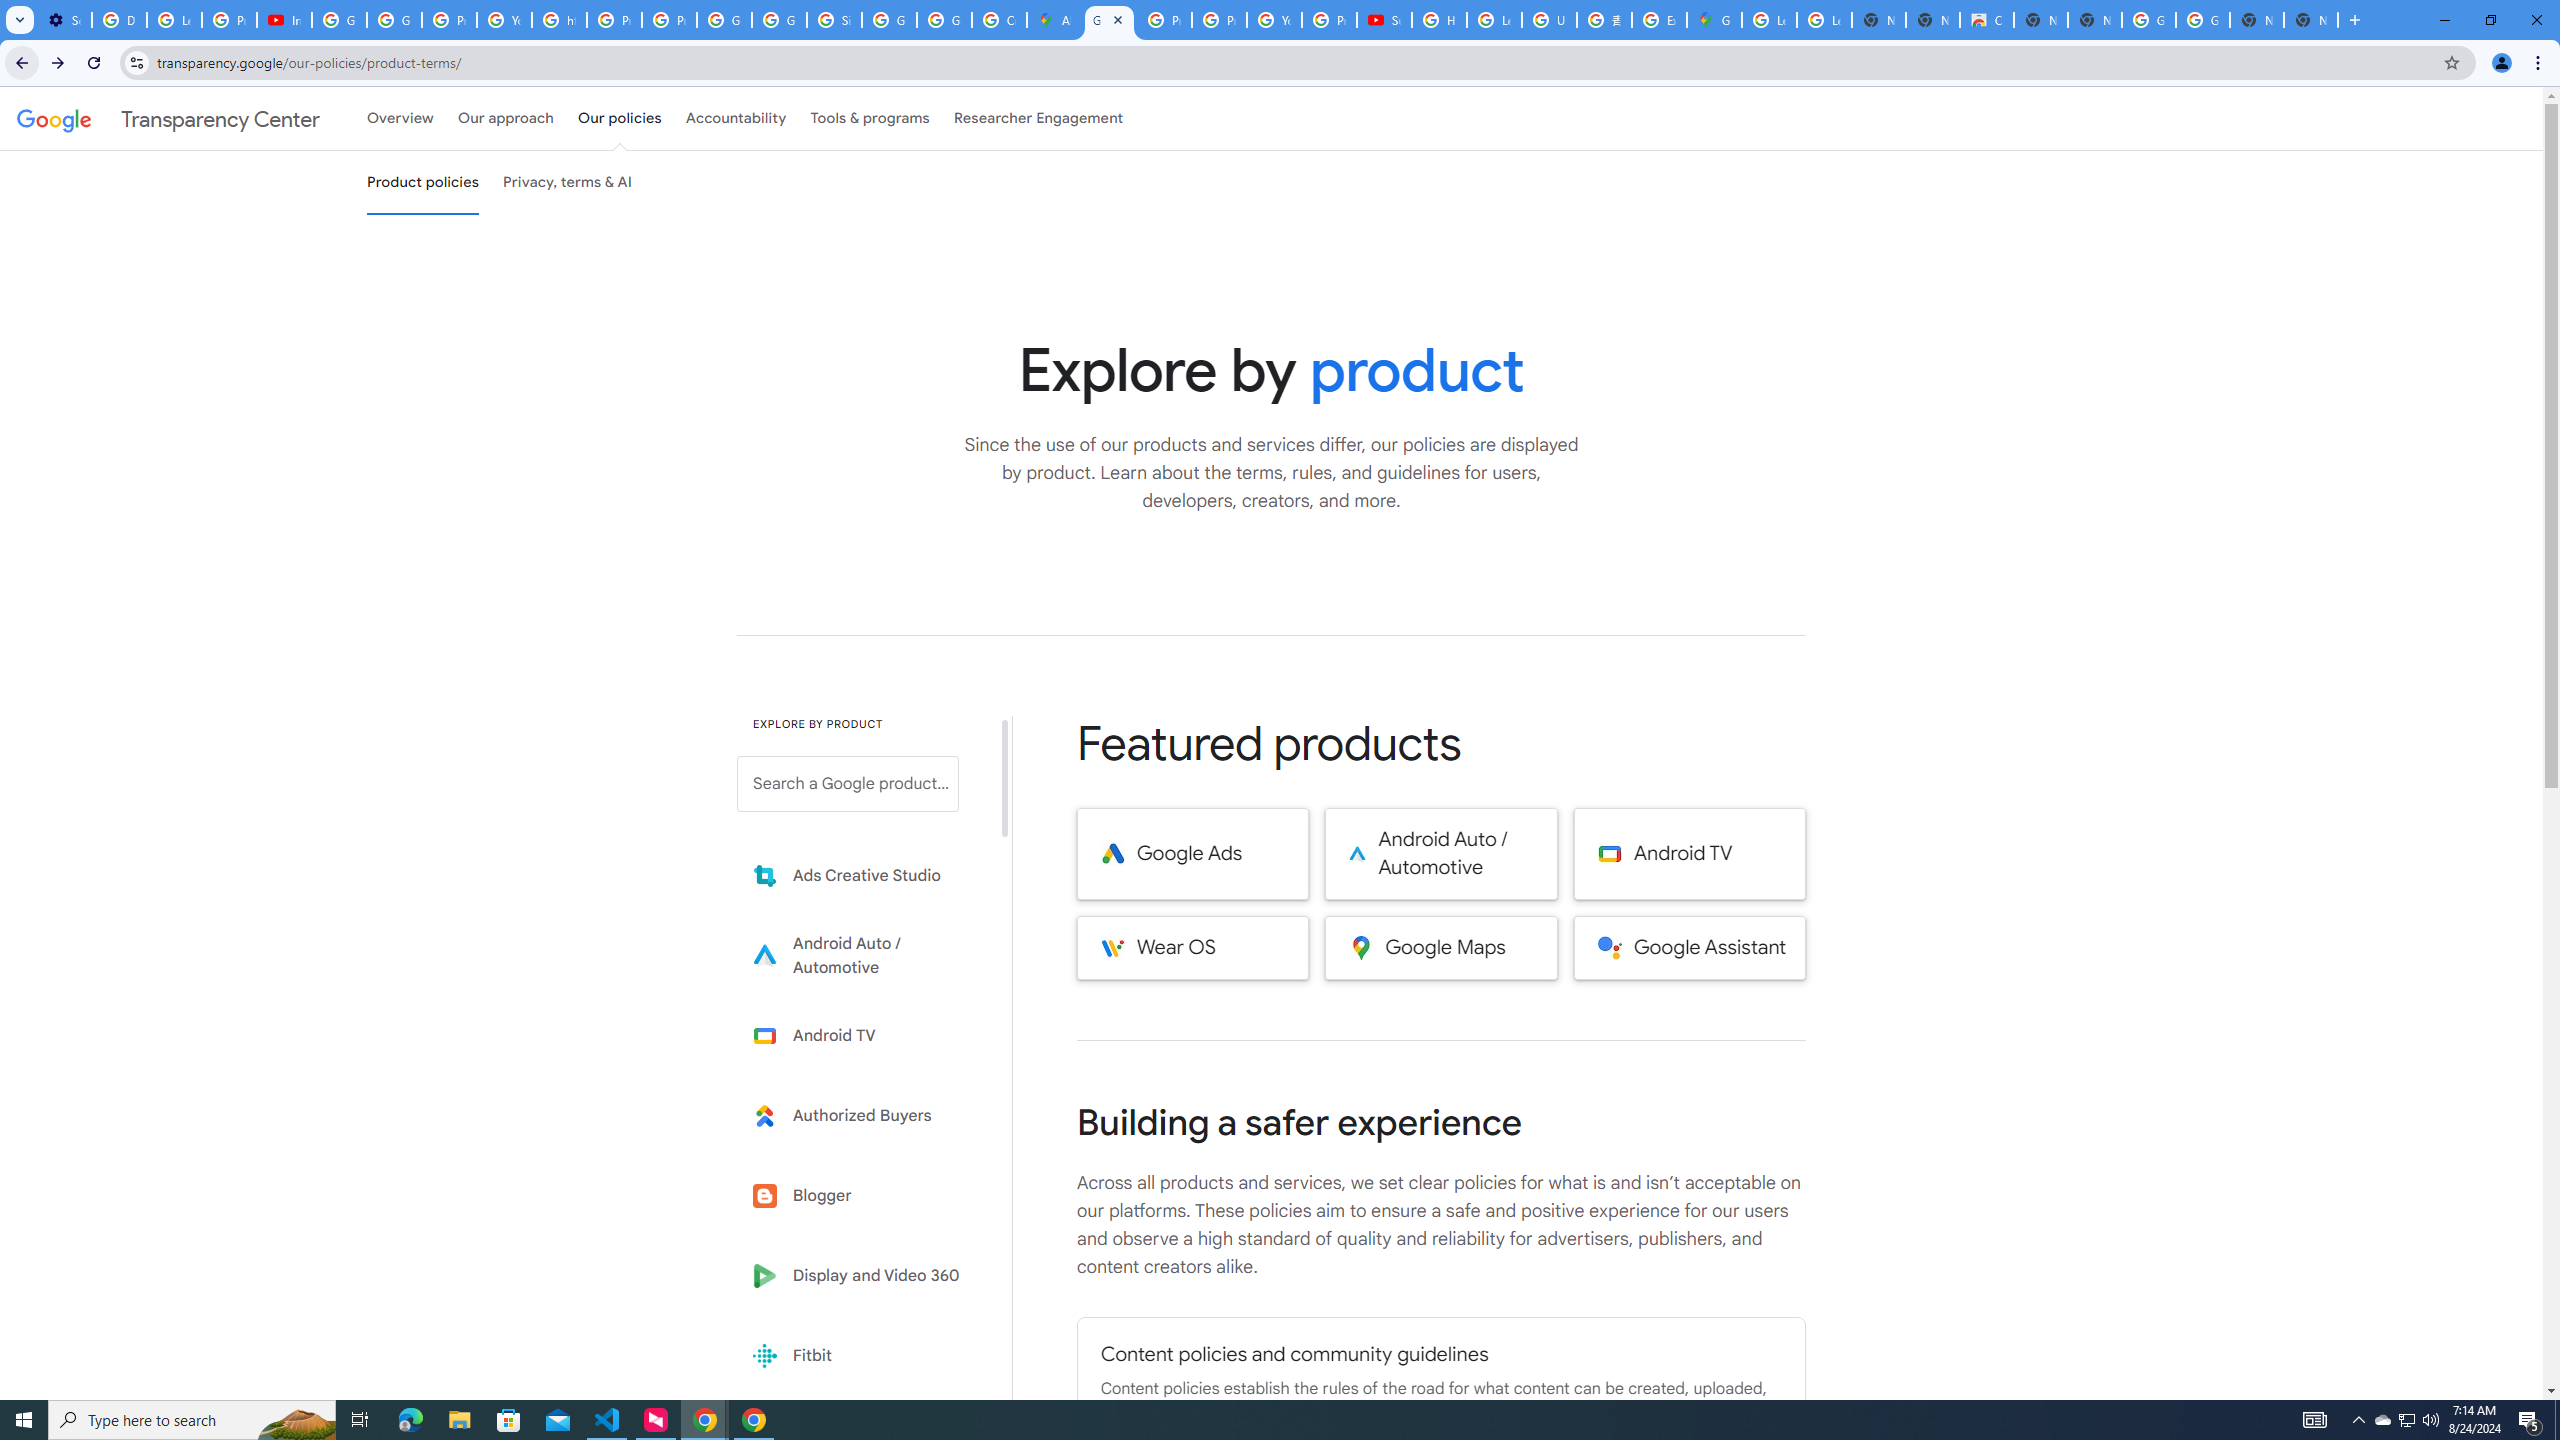 Image resolution: width=2560 pixels, height=1440 pixels. Describe the element at coordinates (1219, 20) in the screenshot. I see `Privacy Help Center - Policies Help` at that location.